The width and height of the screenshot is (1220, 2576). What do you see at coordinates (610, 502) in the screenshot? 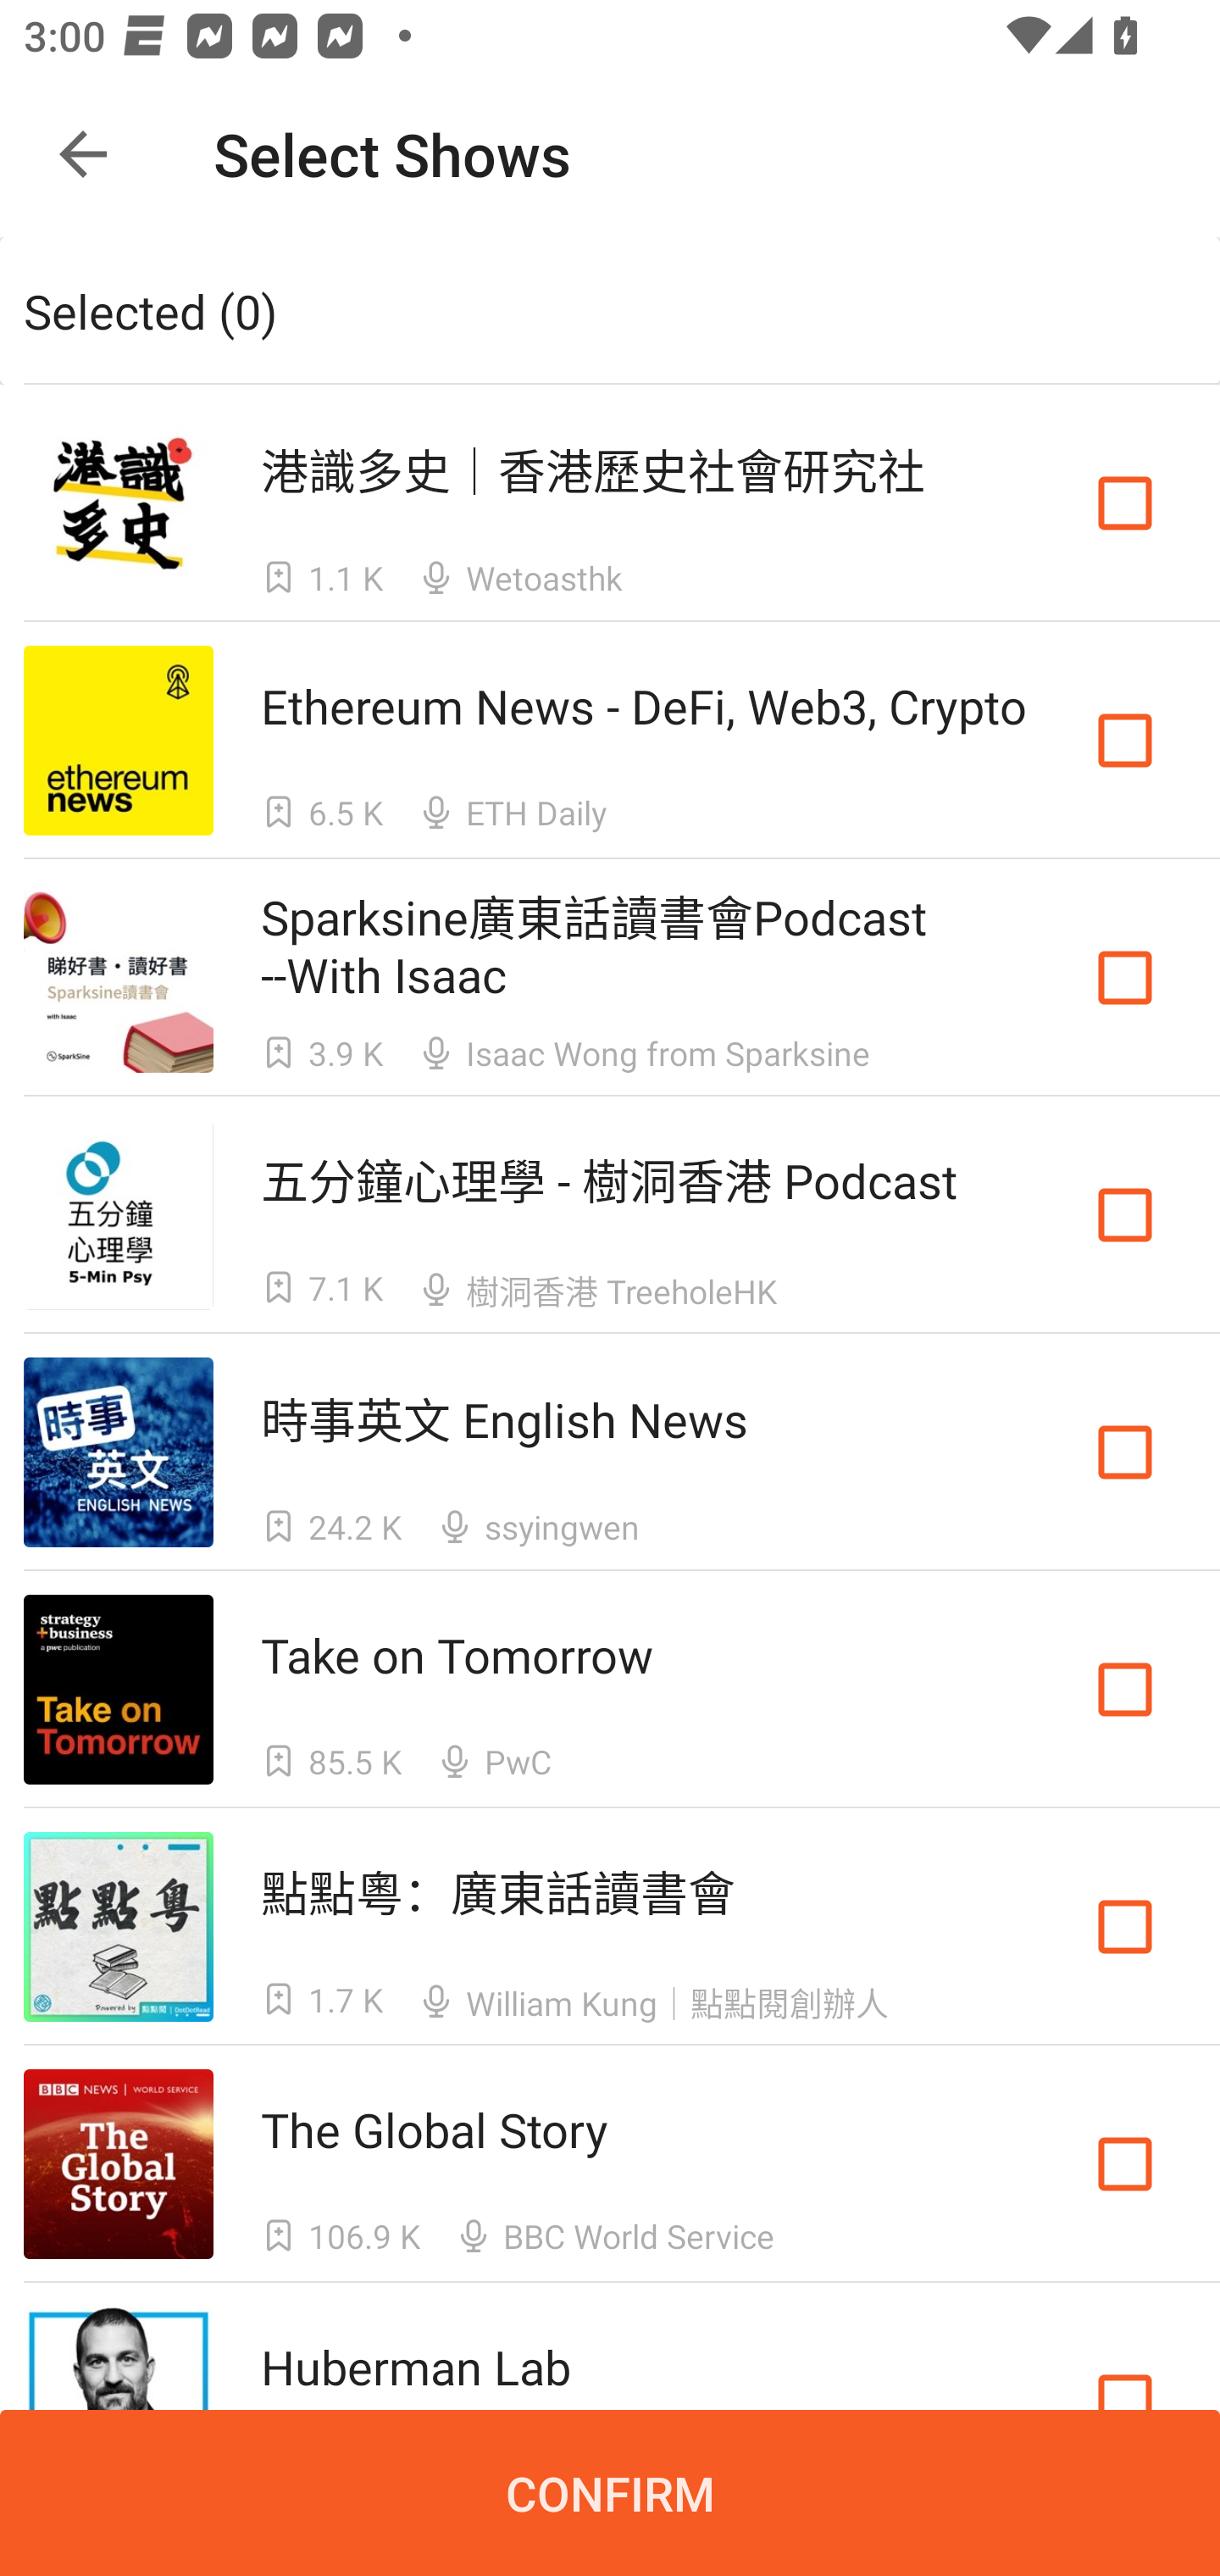
I see `港識多史｜香港歷史社會研究社 港識多史｜香港歷史社會研究社  1.1 K  Wetoasthk` at bounding box center [610, 502].